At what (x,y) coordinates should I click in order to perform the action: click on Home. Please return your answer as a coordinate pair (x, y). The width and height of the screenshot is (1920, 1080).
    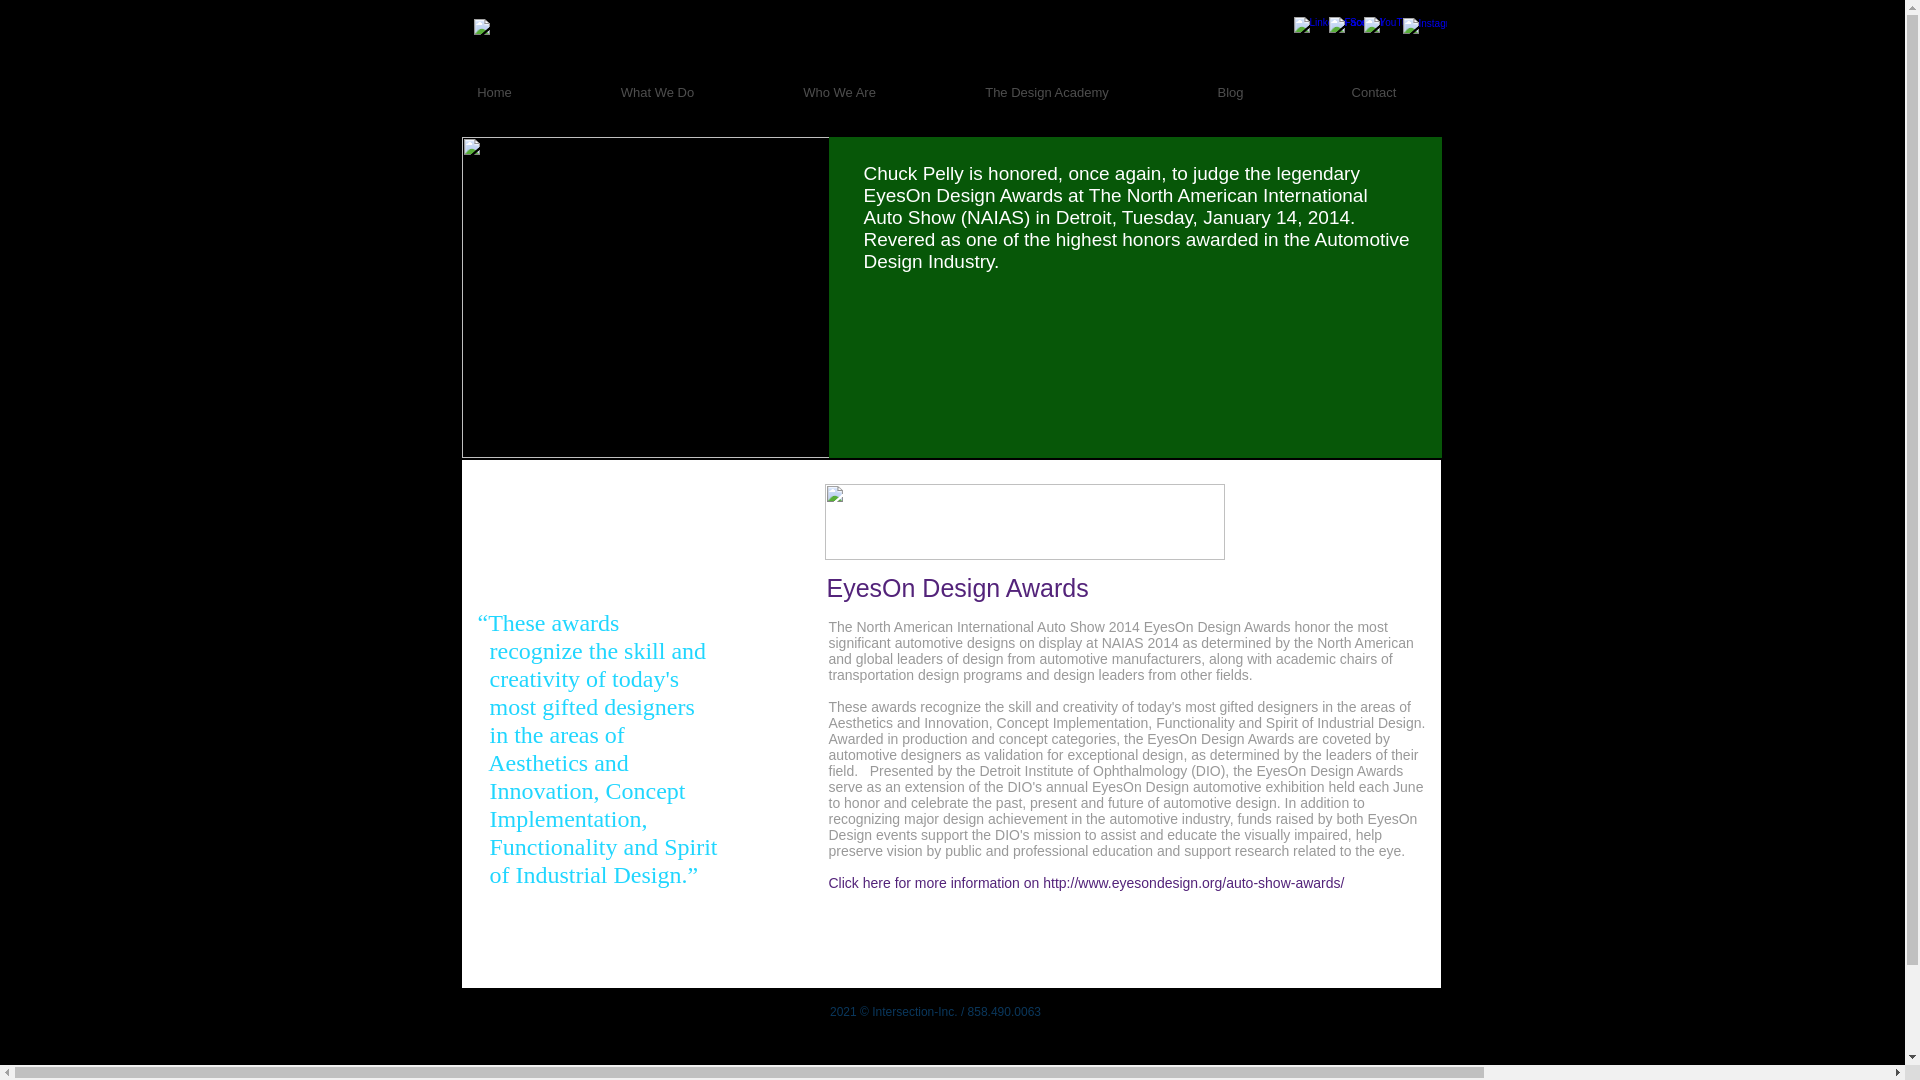
    Looking at the image, I should click on (494, 92).